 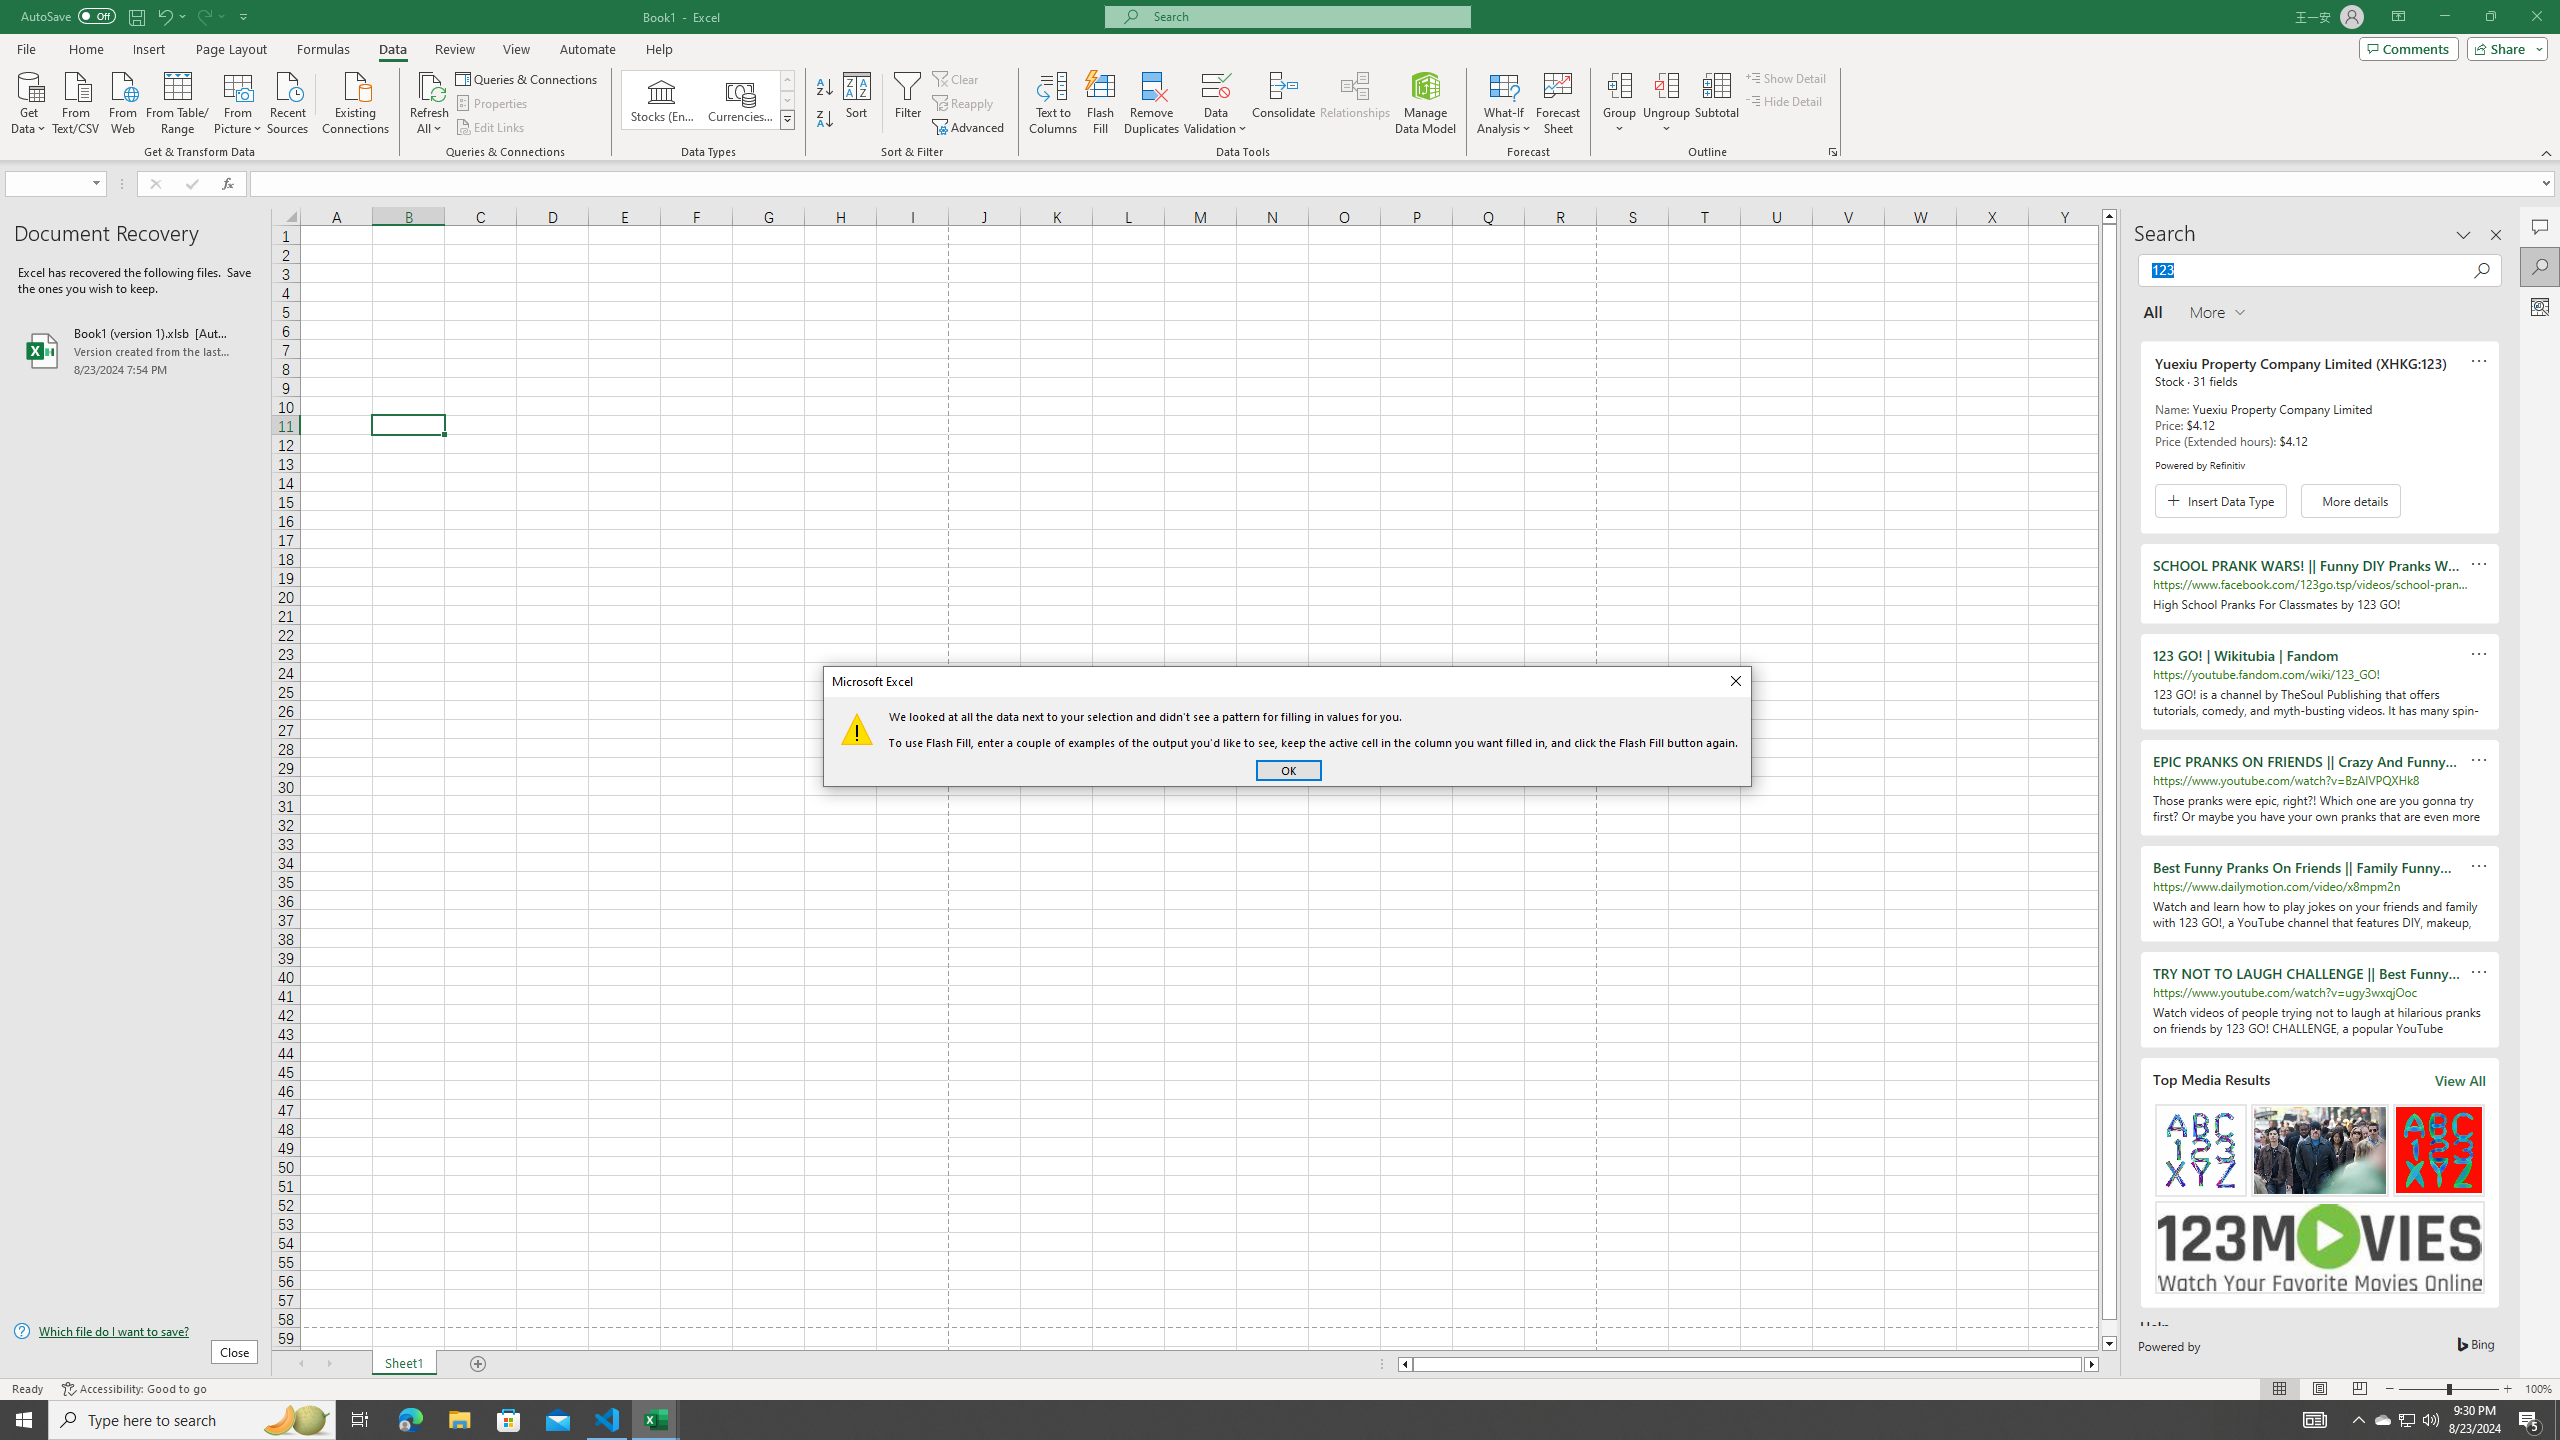 I want to click on Type here to search, so click(x=192, y=1420).